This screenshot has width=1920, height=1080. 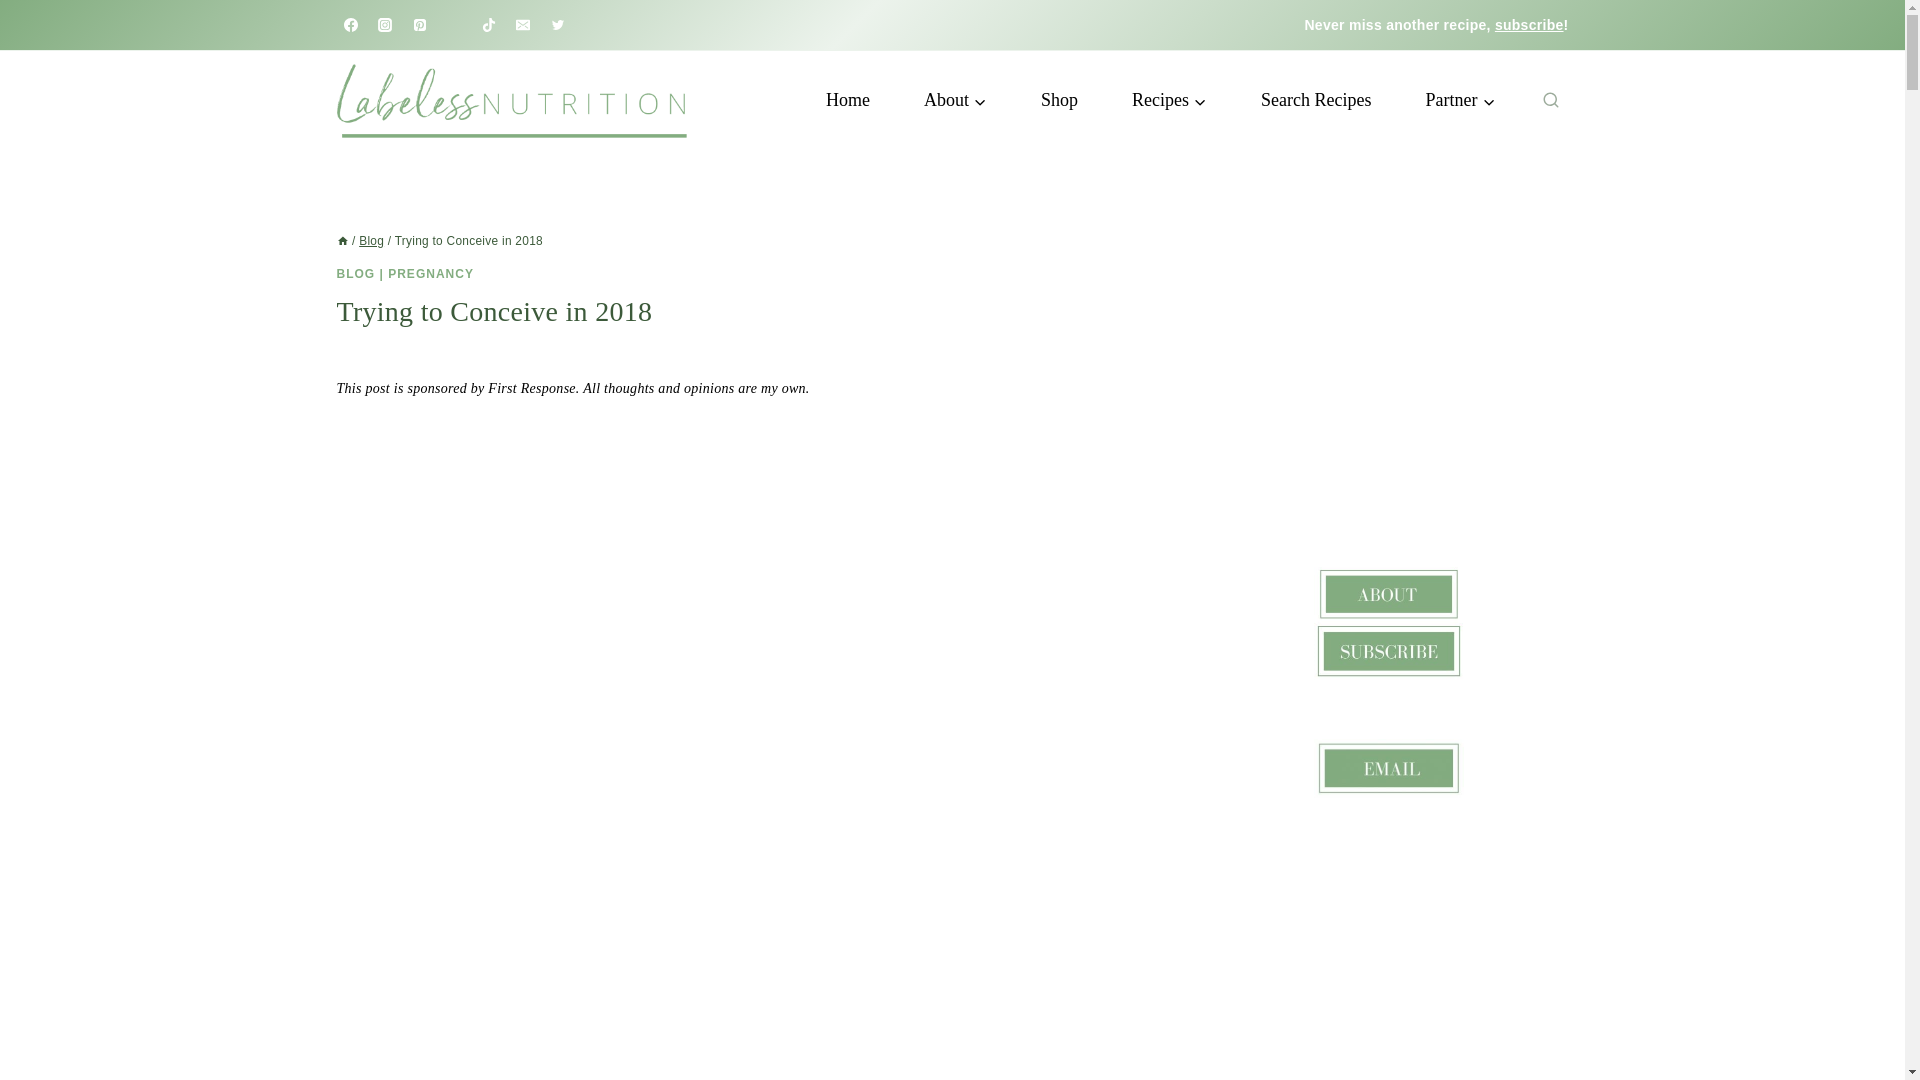 I want to click on About, so click(x=954, y=100).